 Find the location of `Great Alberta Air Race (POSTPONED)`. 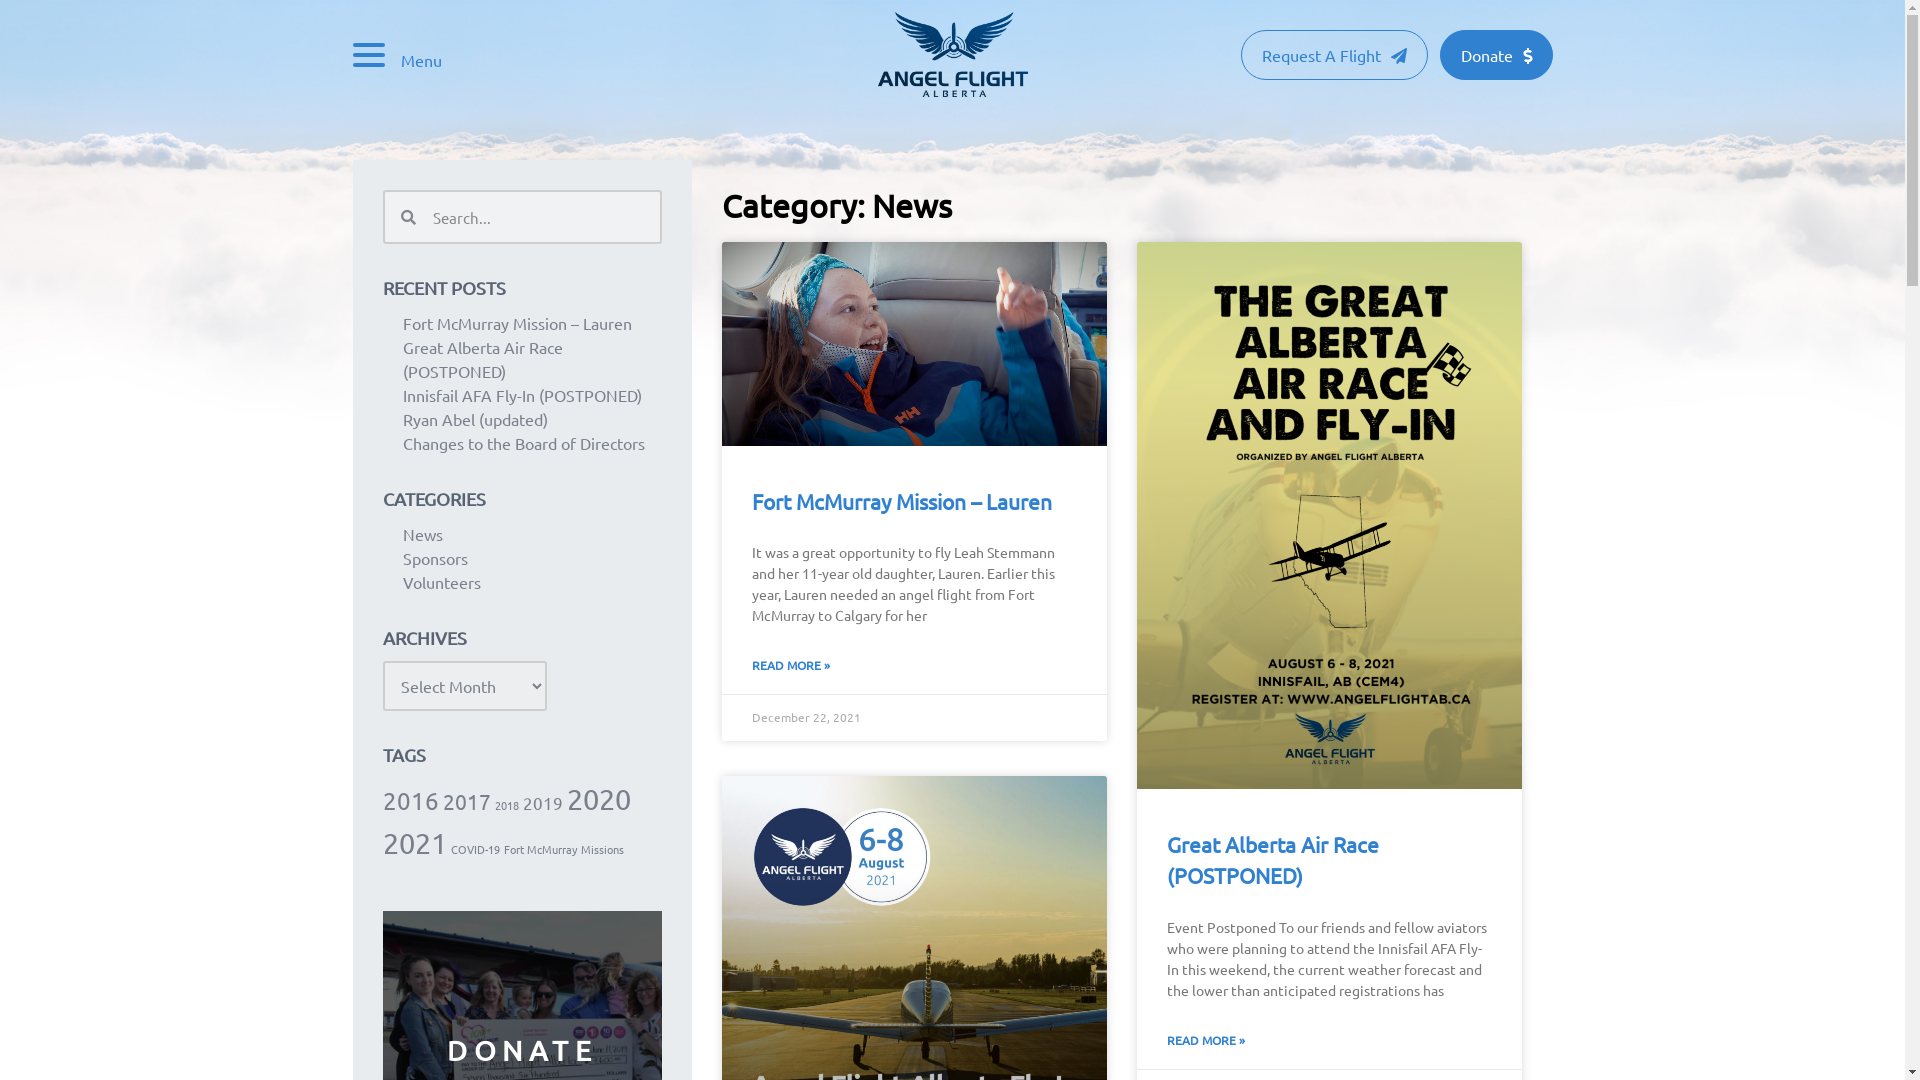

Great Alberta Air Race (POSTPONED) is located at coordinates (1273, 859).